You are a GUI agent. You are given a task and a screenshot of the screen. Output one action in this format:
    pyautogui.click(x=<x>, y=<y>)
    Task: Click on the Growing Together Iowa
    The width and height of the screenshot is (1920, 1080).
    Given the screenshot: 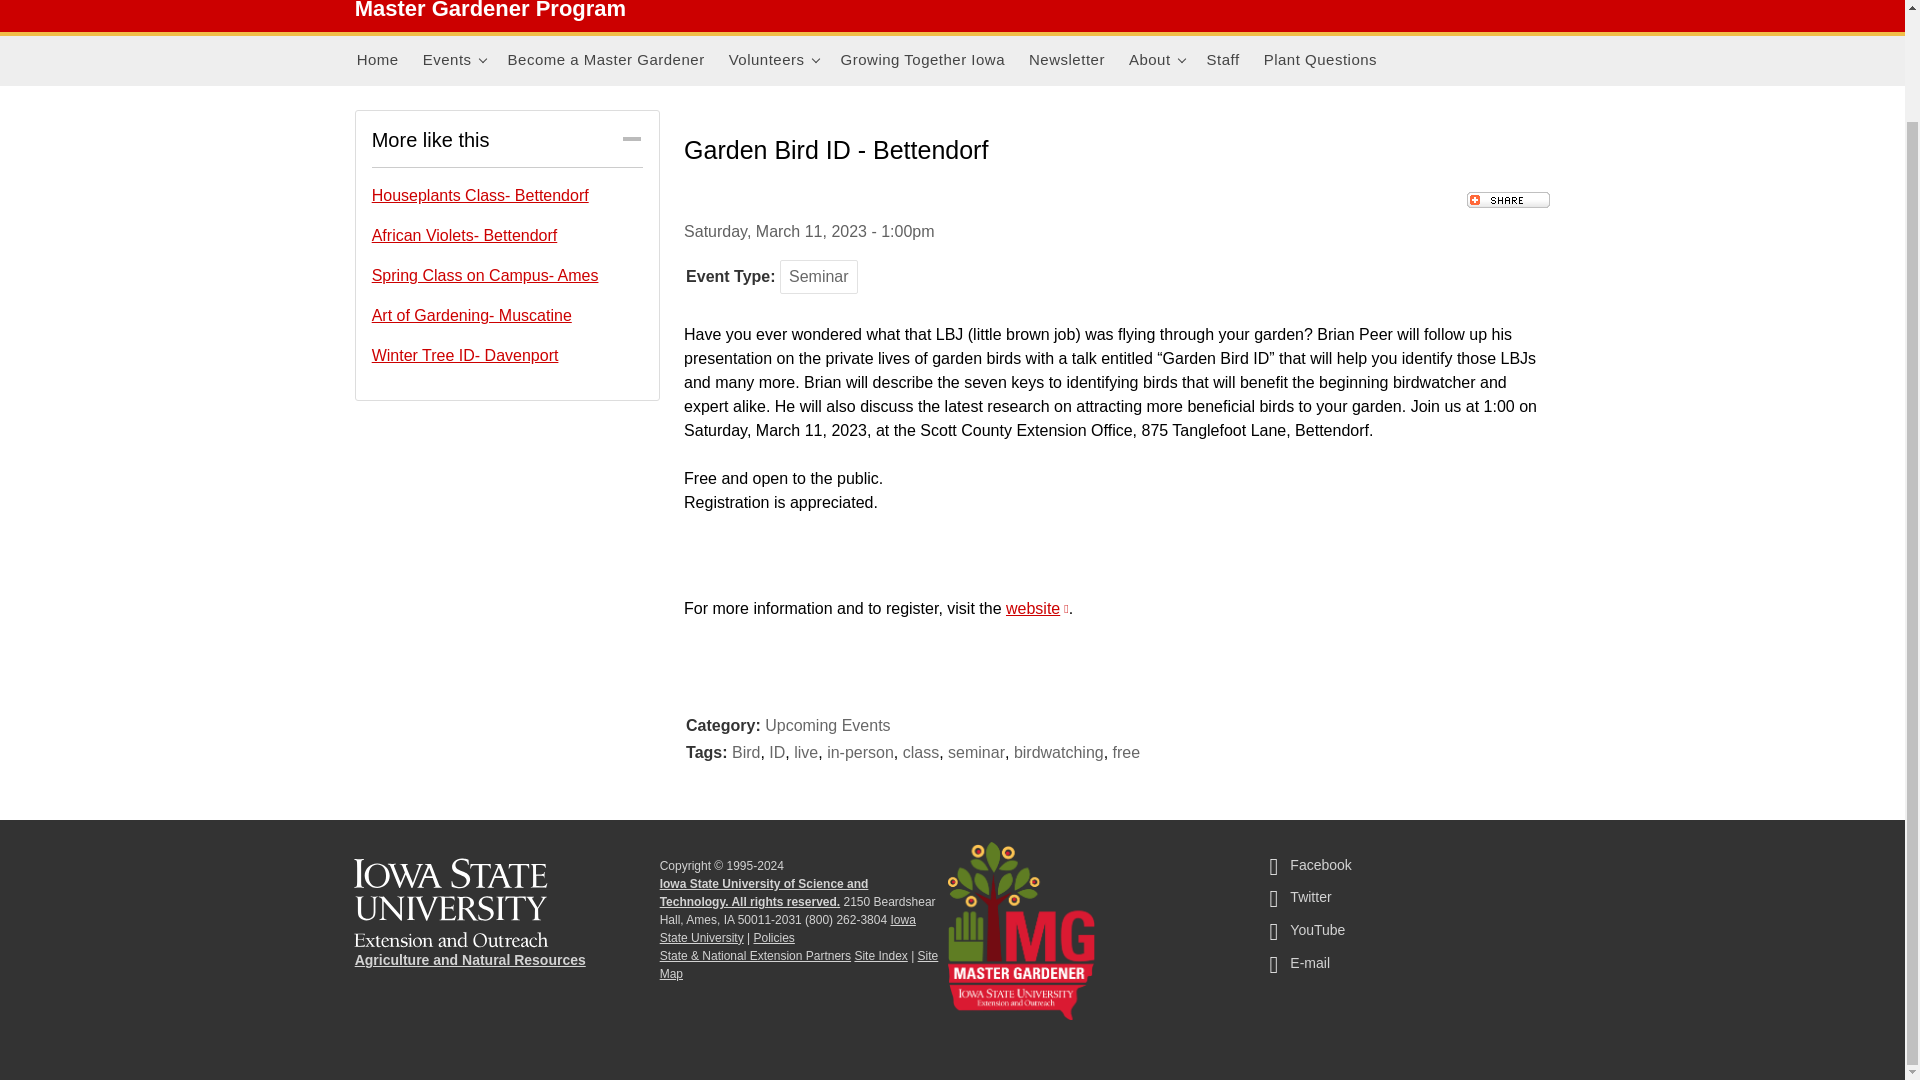 What is the action you would take?
    pyautogui.click(x=923, y=60)
    